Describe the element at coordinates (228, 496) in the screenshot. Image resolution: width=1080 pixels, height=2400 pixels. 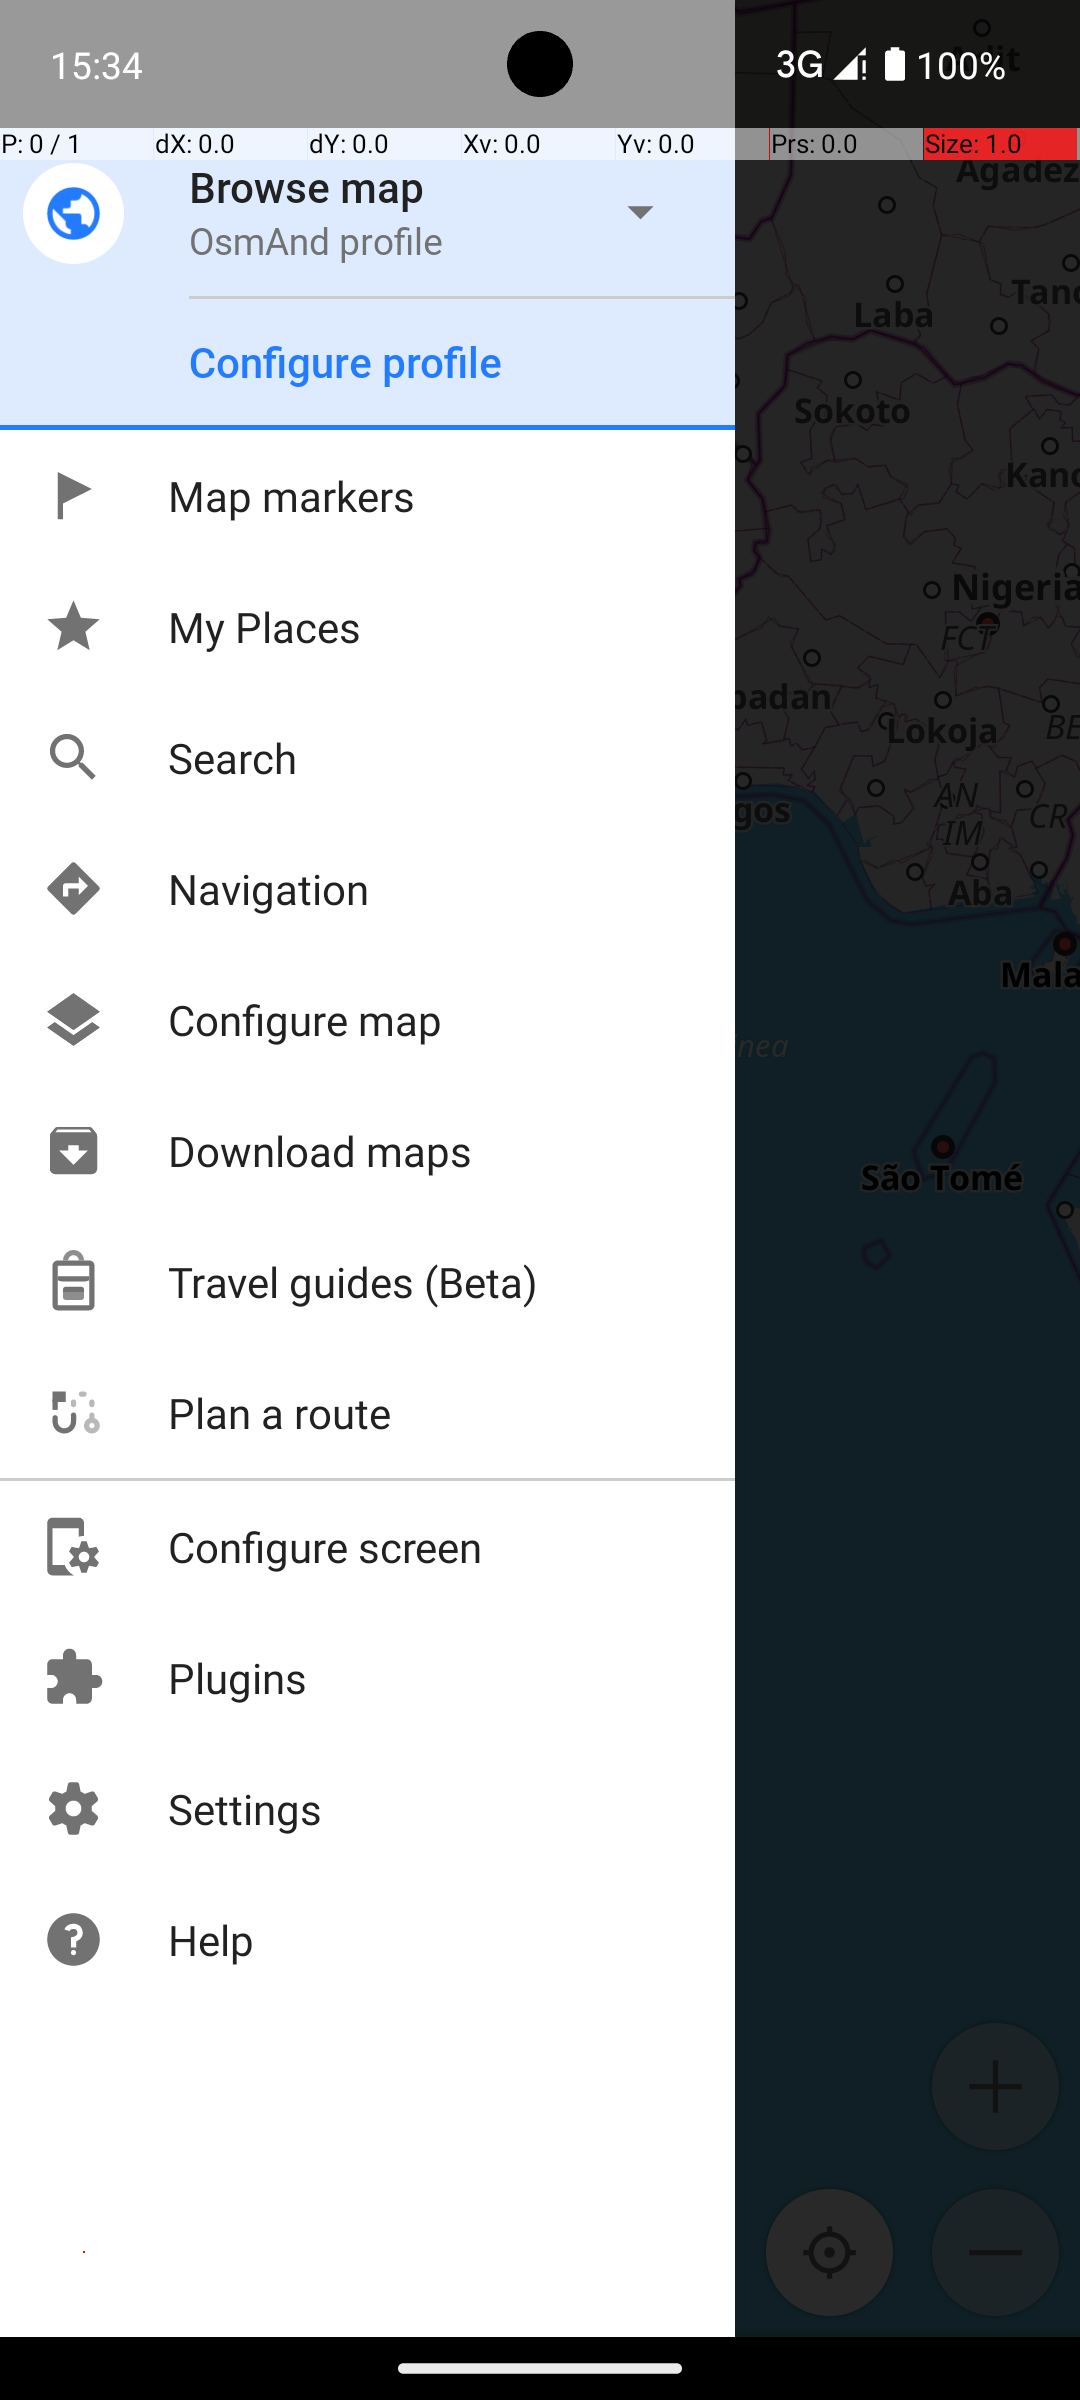
I see `Map markers` at that location.